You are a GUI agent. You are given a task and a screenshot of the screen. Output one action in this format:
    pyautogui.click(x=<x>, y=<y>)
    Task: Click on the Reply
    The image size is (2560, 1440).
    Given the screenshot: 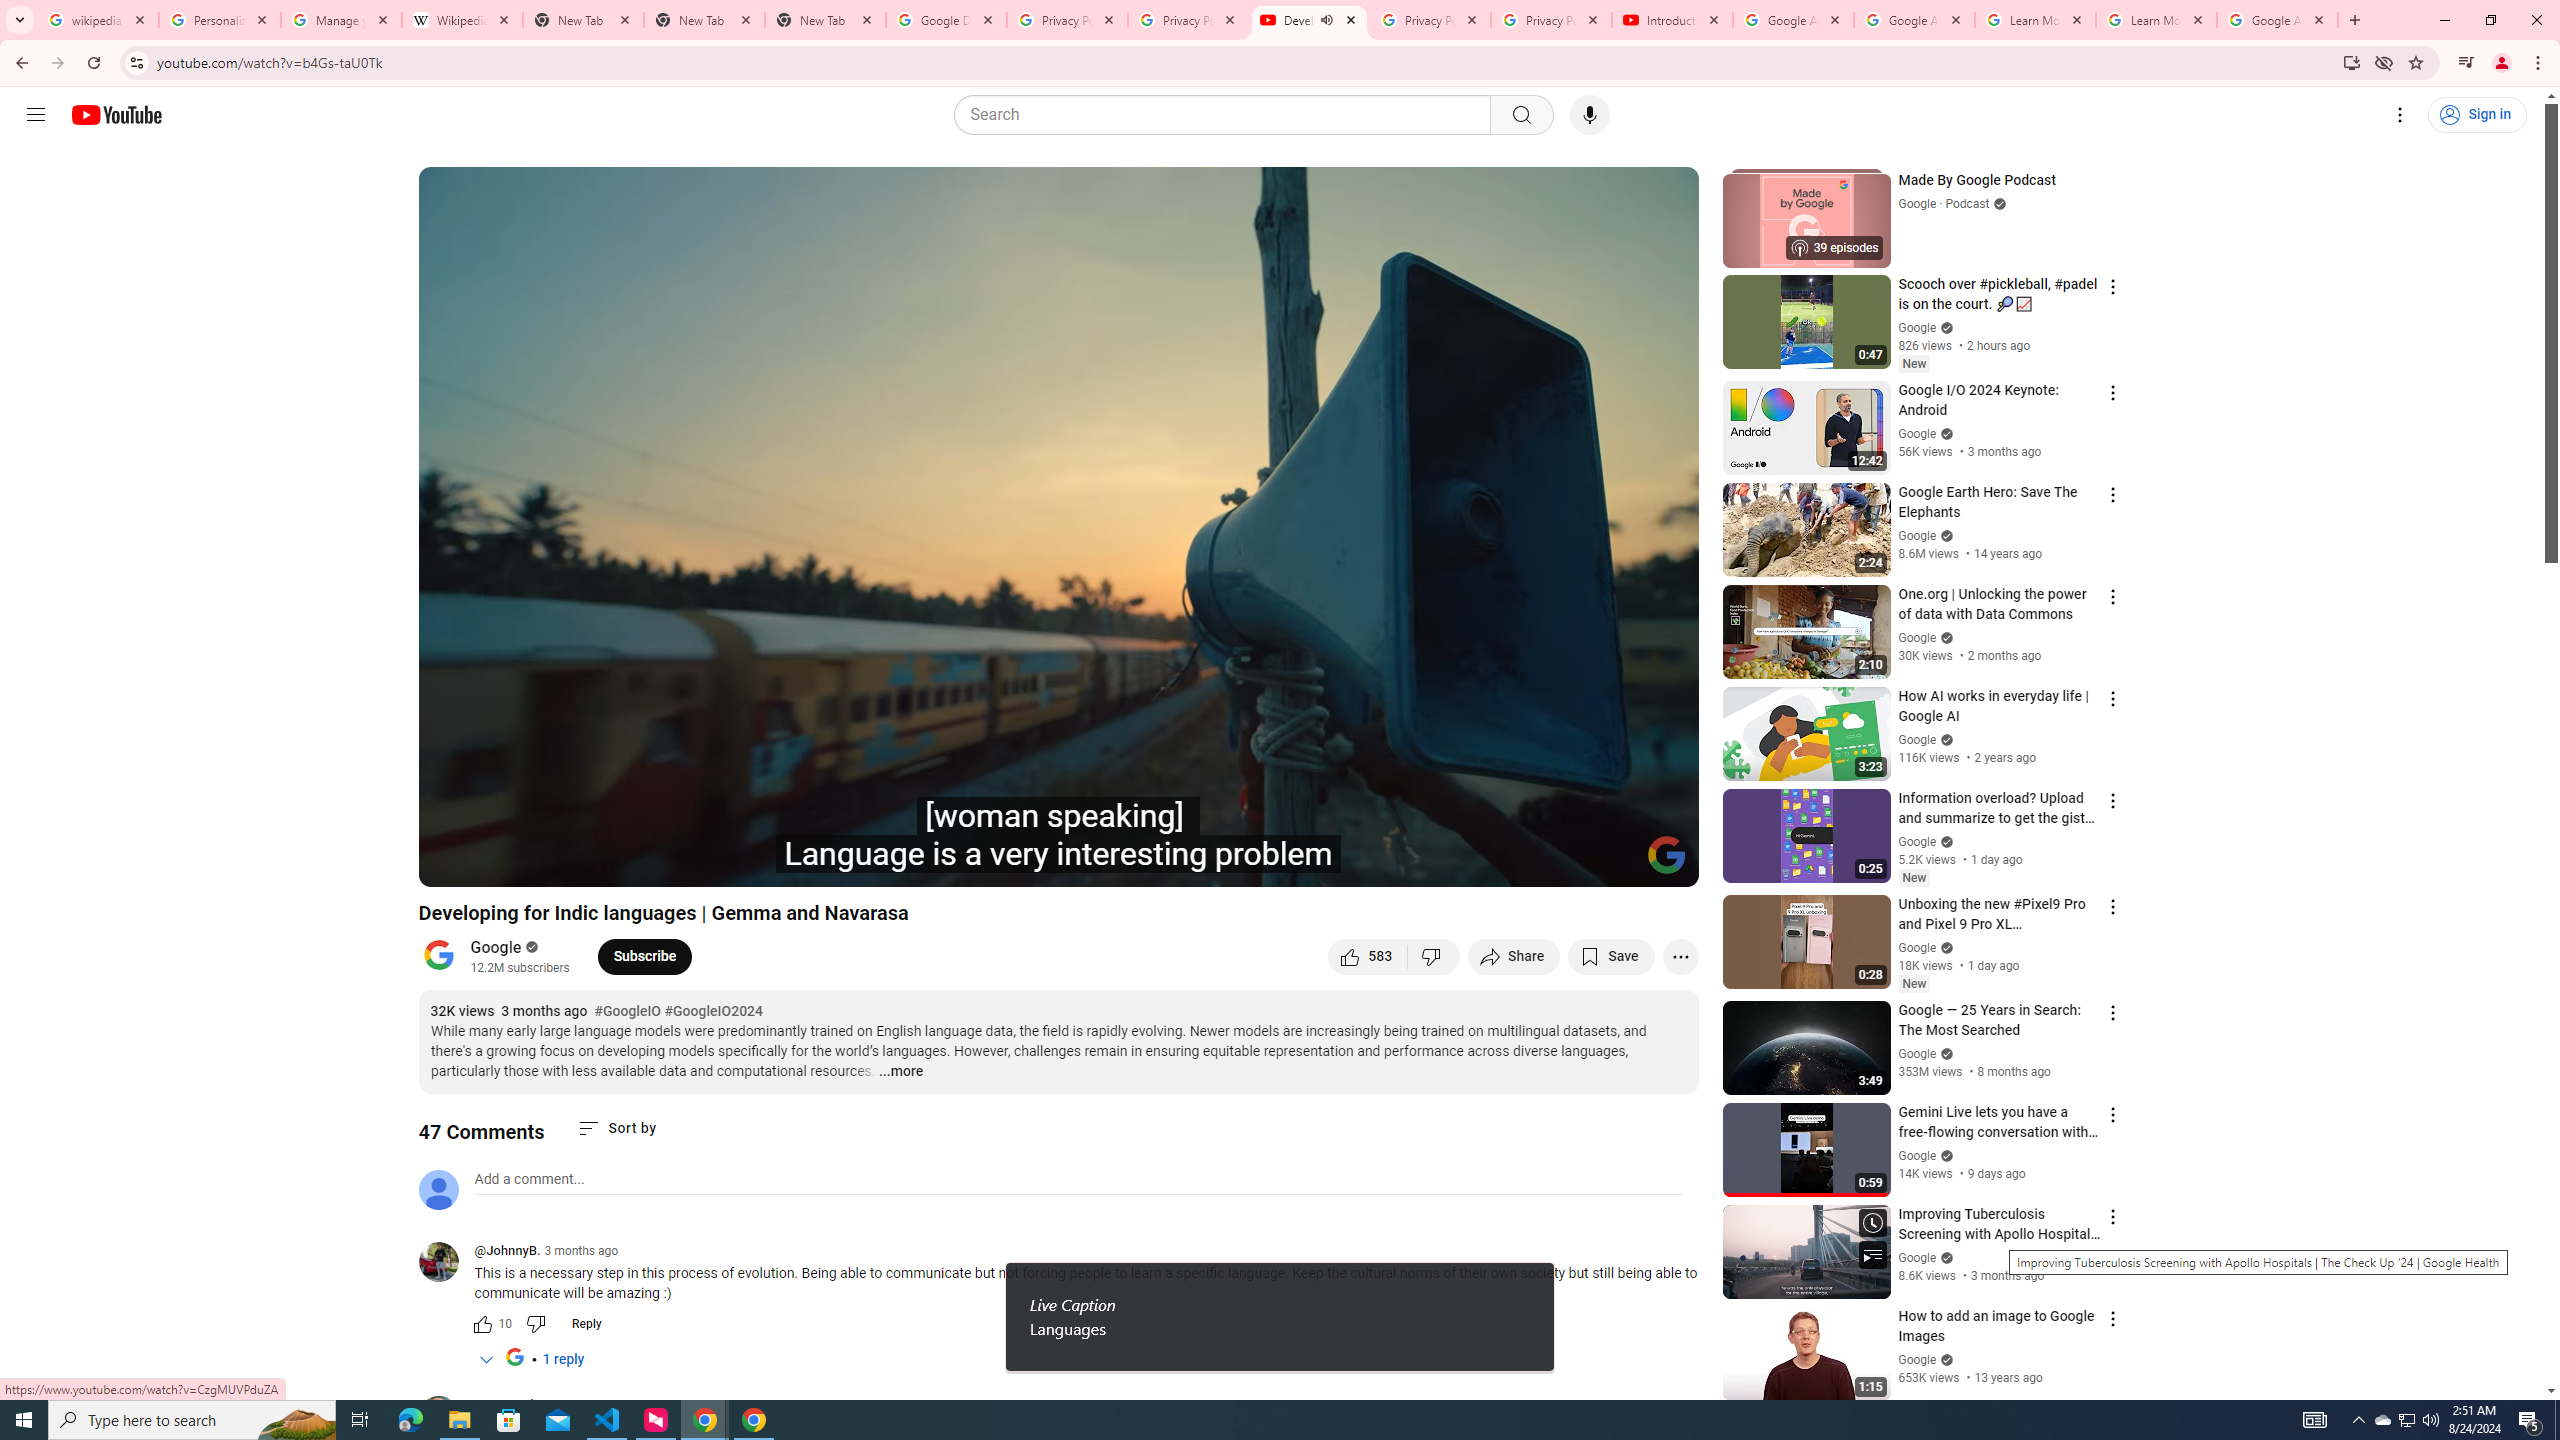 What is the action you would take?
    pyautogui.click(x=586, y=1324)
    